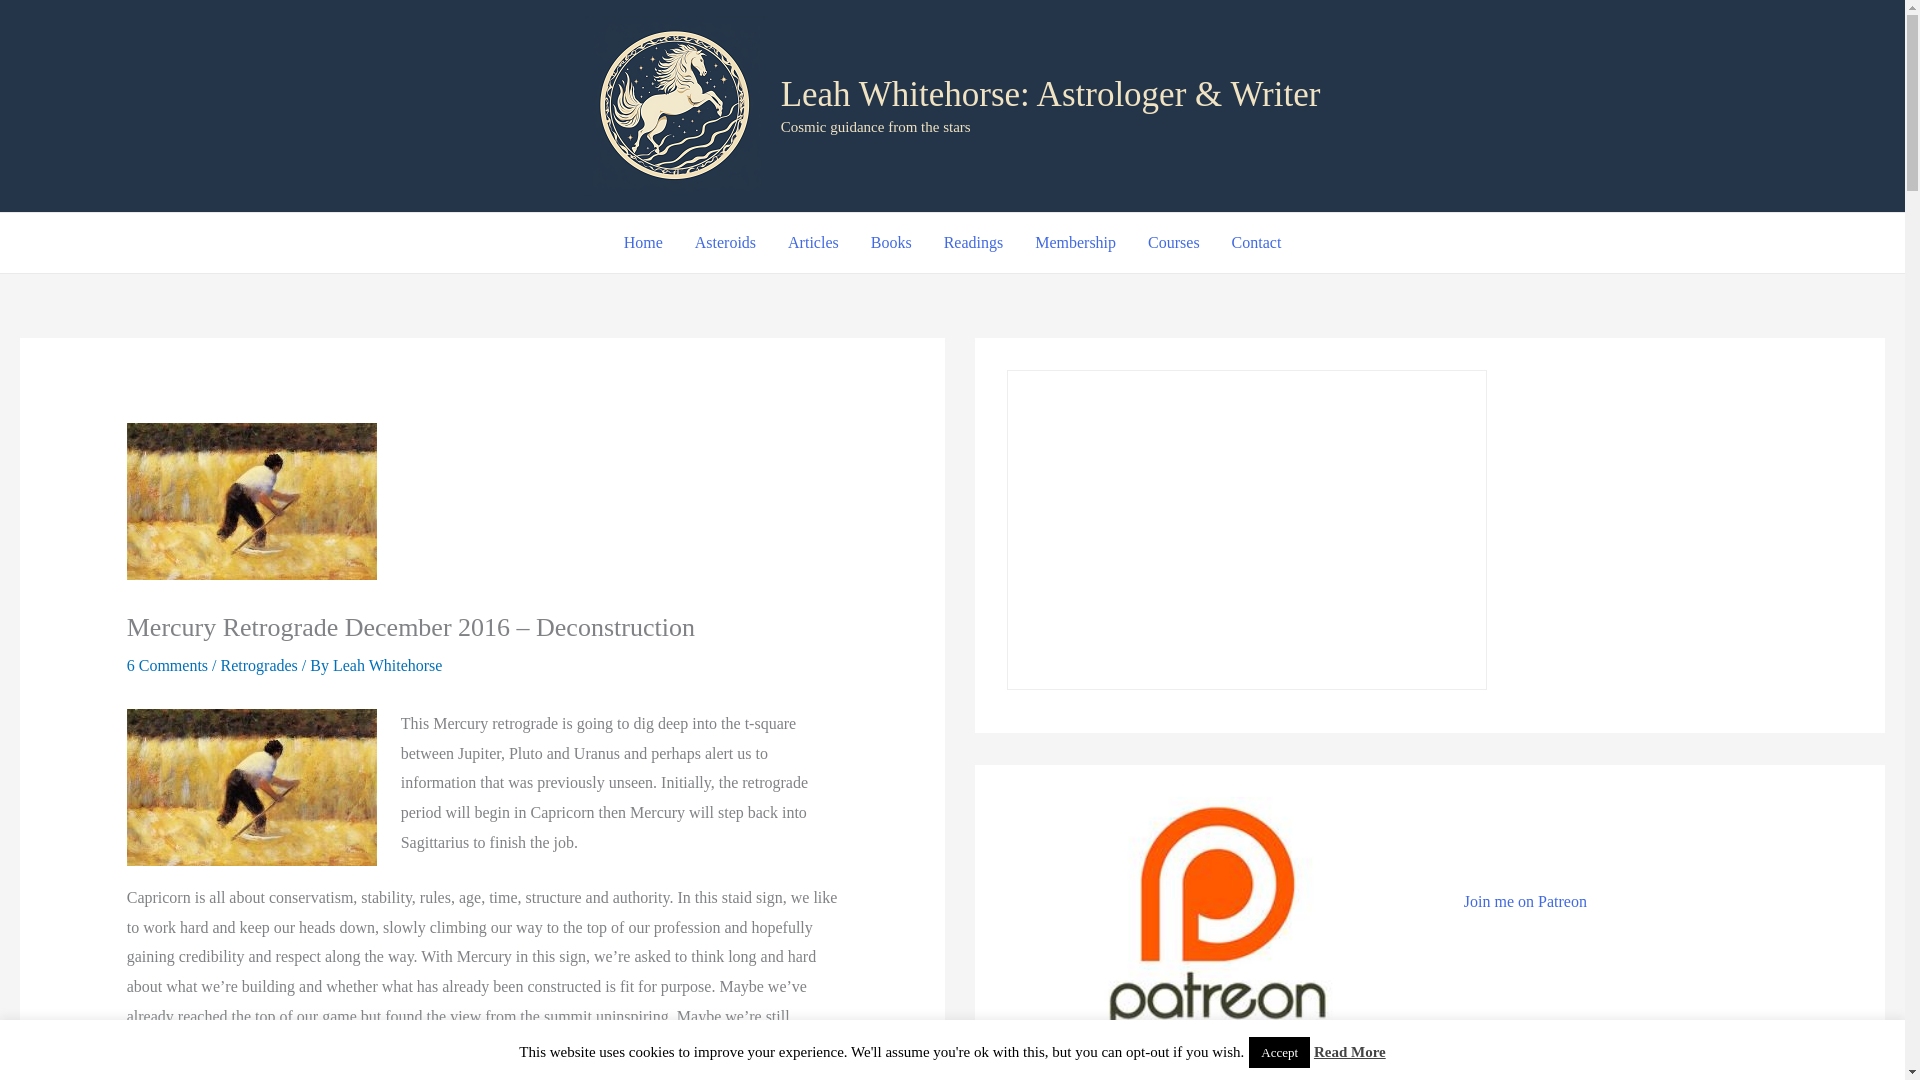 The image size is (1920, 1080). What do you see at coordinates (1076, 242) in the screenshot?
I see `Membership` at bounding box center [1076, 242].